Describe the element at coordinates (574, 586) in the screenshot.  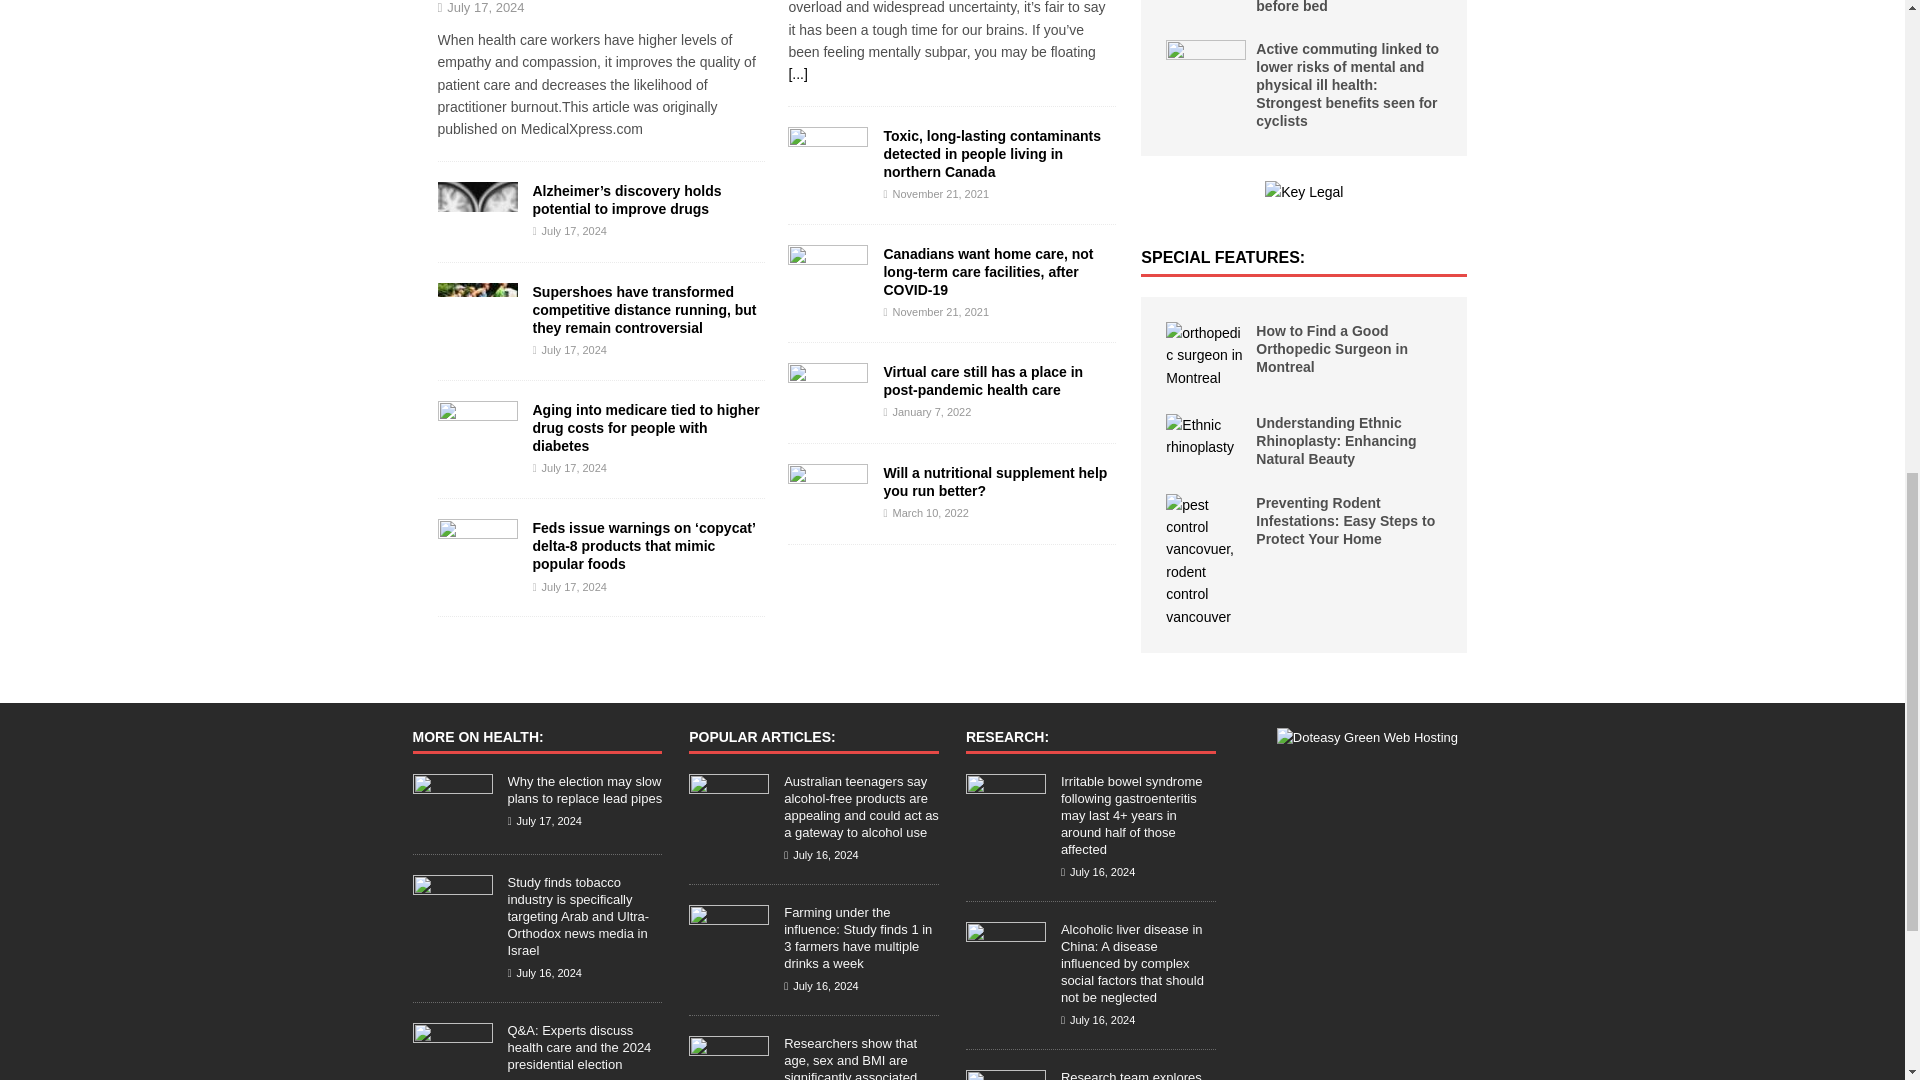
I see `July 17, 2024` at that location.